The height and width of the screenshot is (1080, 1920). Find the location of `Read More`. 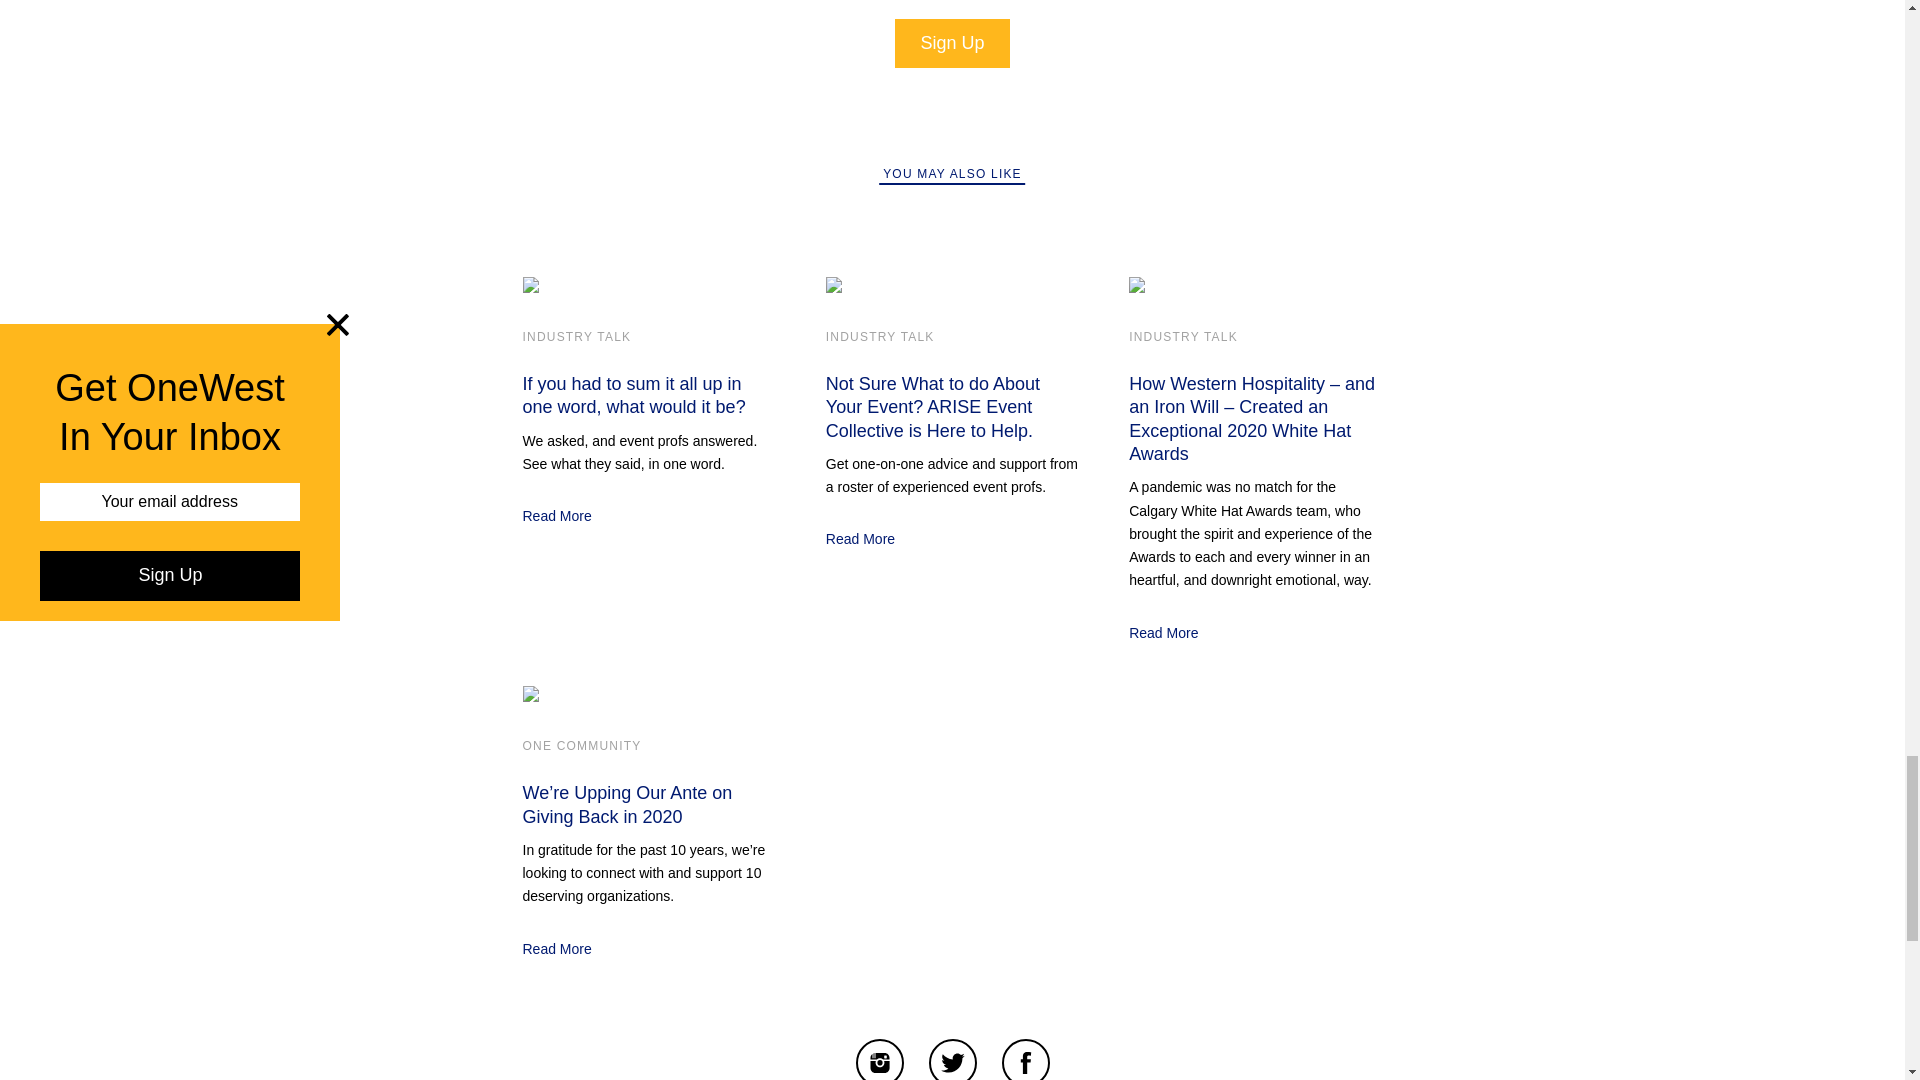

Read More is located at coordinates (1163, 632).